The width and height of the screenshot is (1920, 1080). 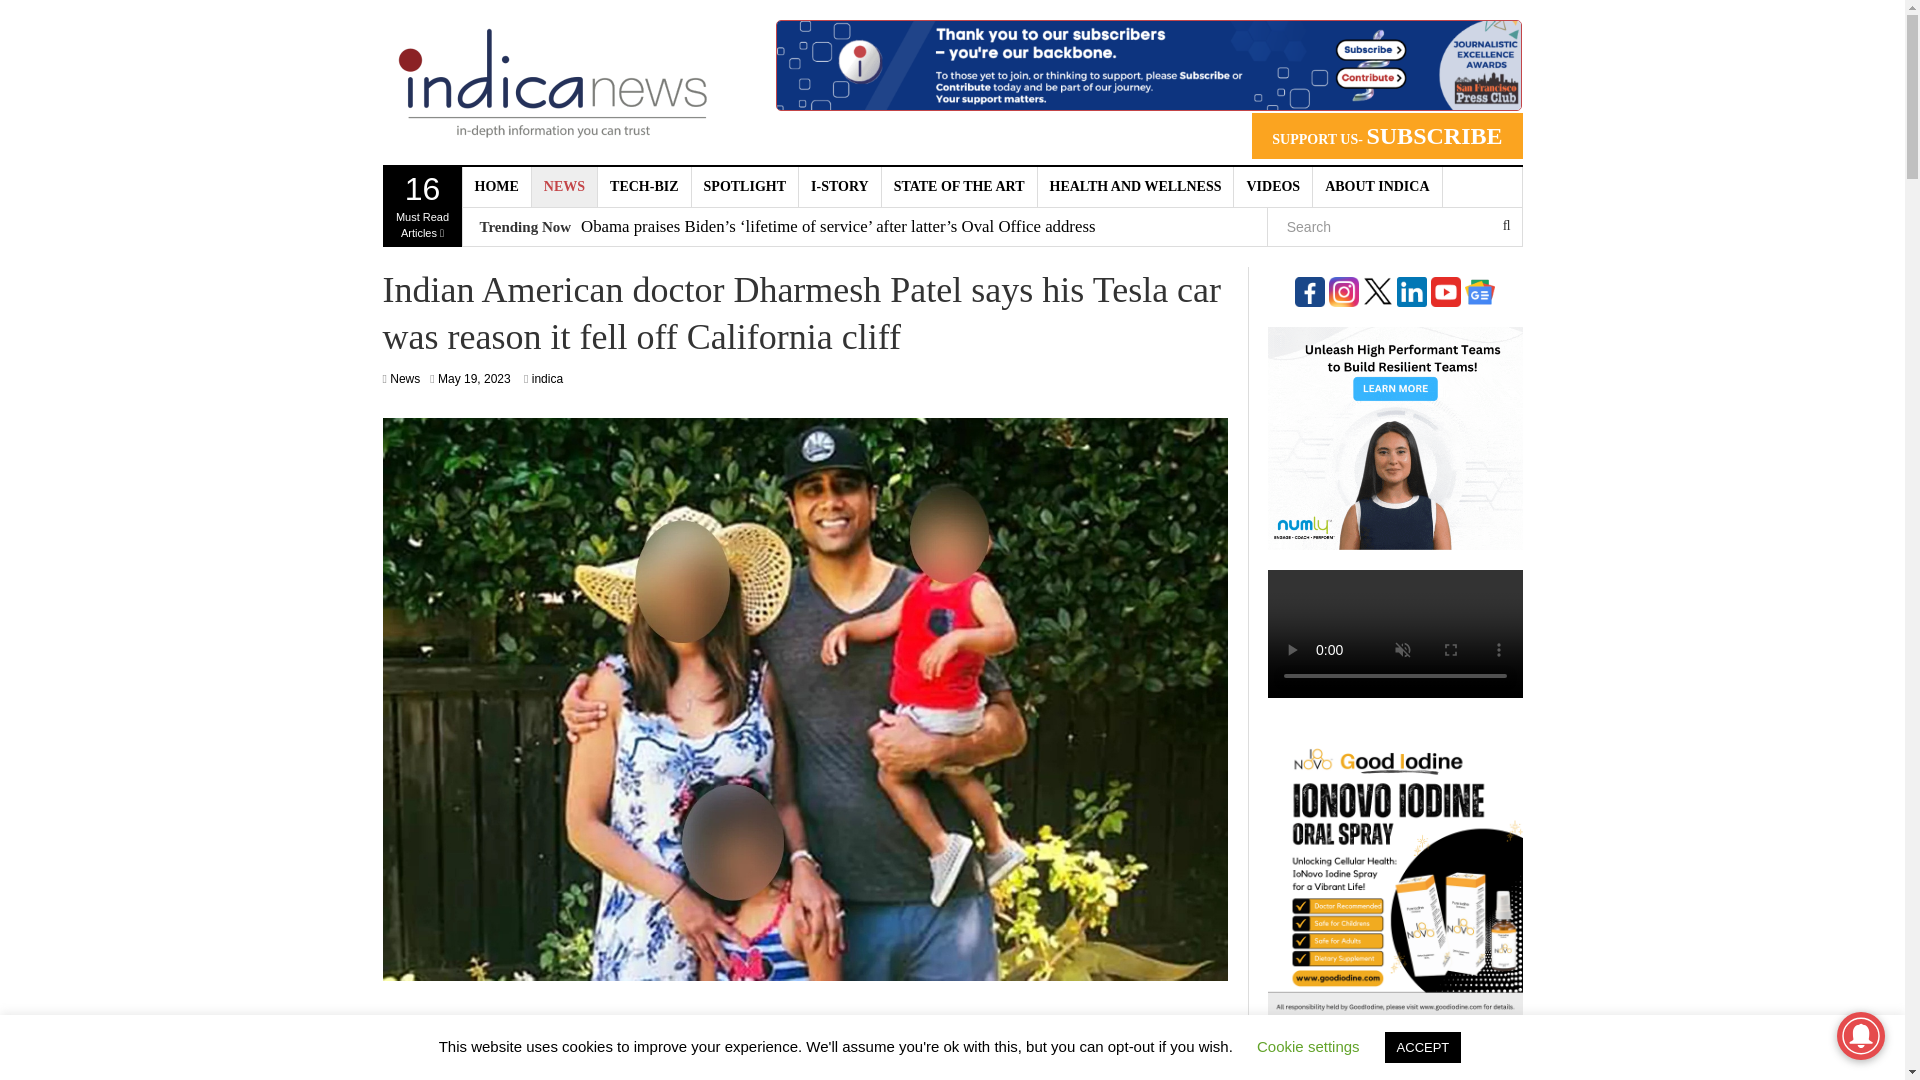 I want to click on Share, so click(x=404, y=378).